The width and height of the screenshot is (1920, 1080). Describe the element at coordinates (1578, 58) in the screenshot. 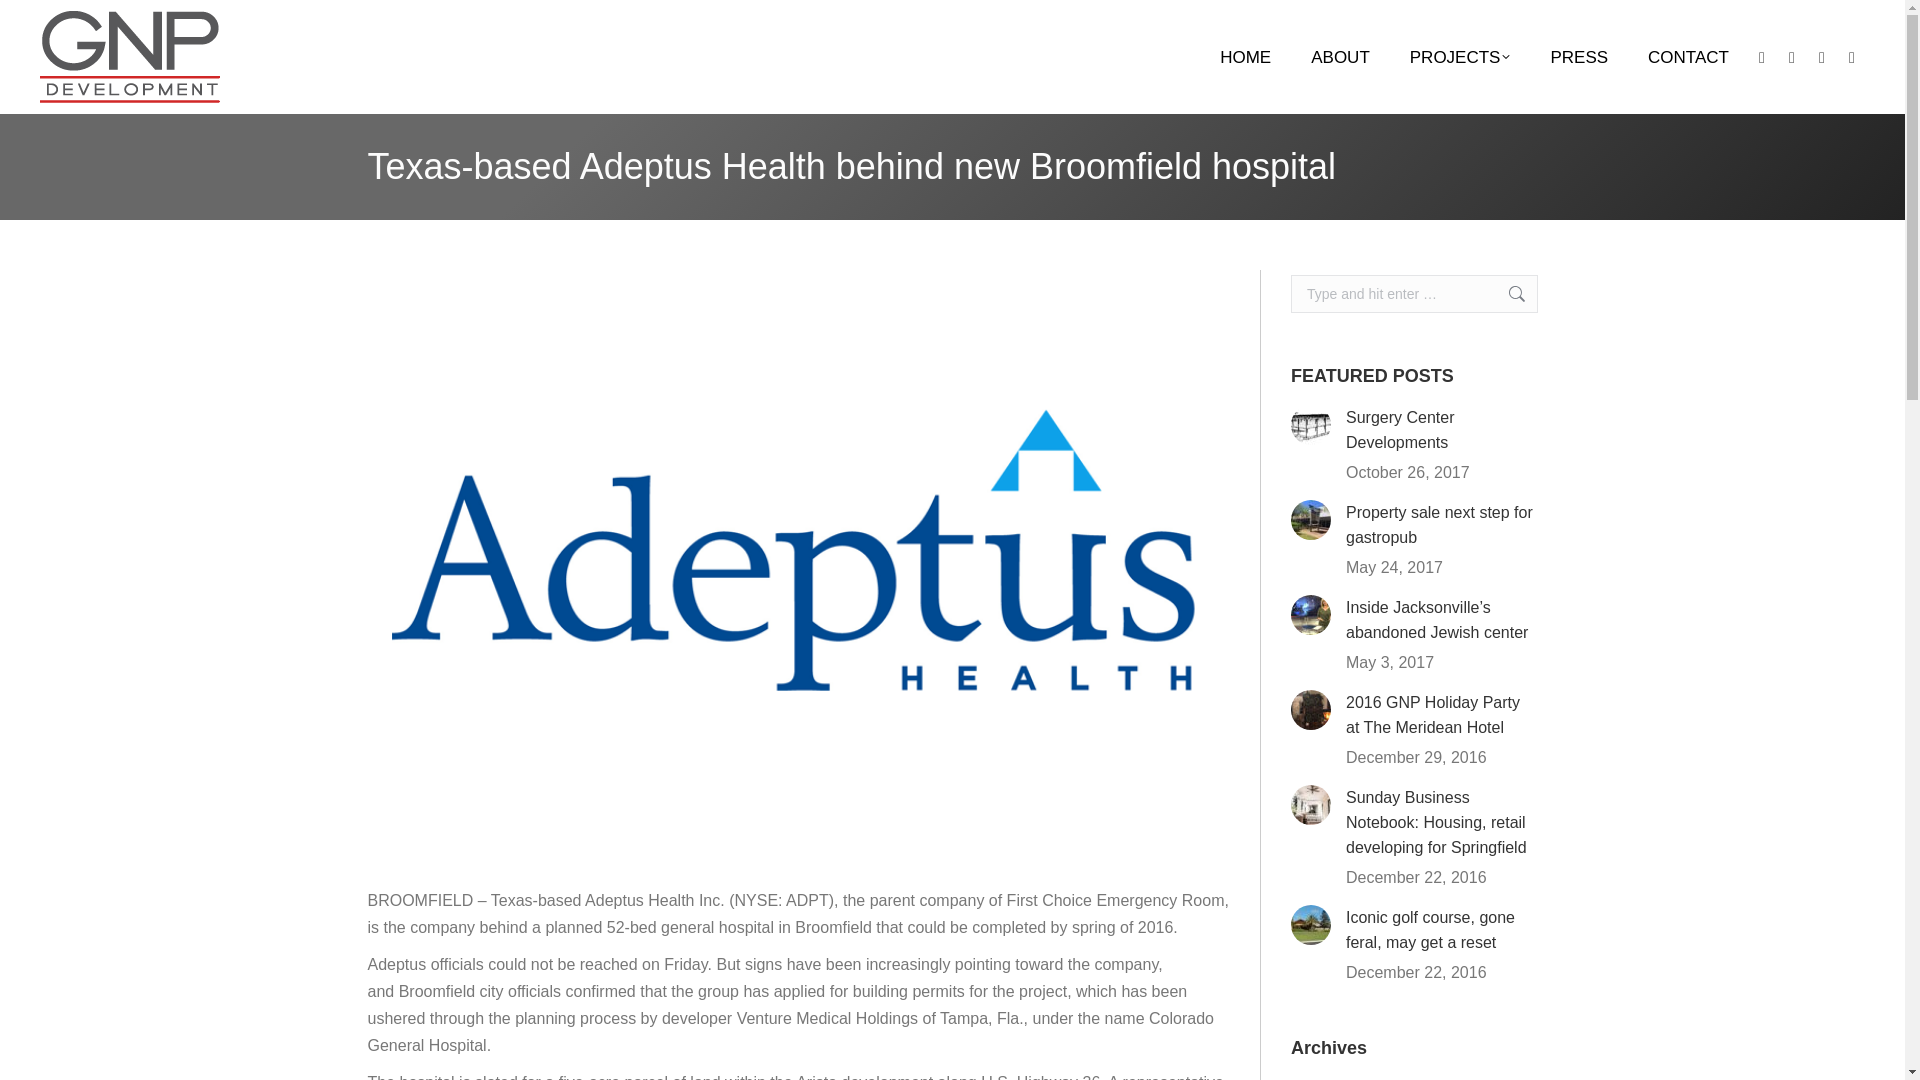

I see `PRESS` at that location.